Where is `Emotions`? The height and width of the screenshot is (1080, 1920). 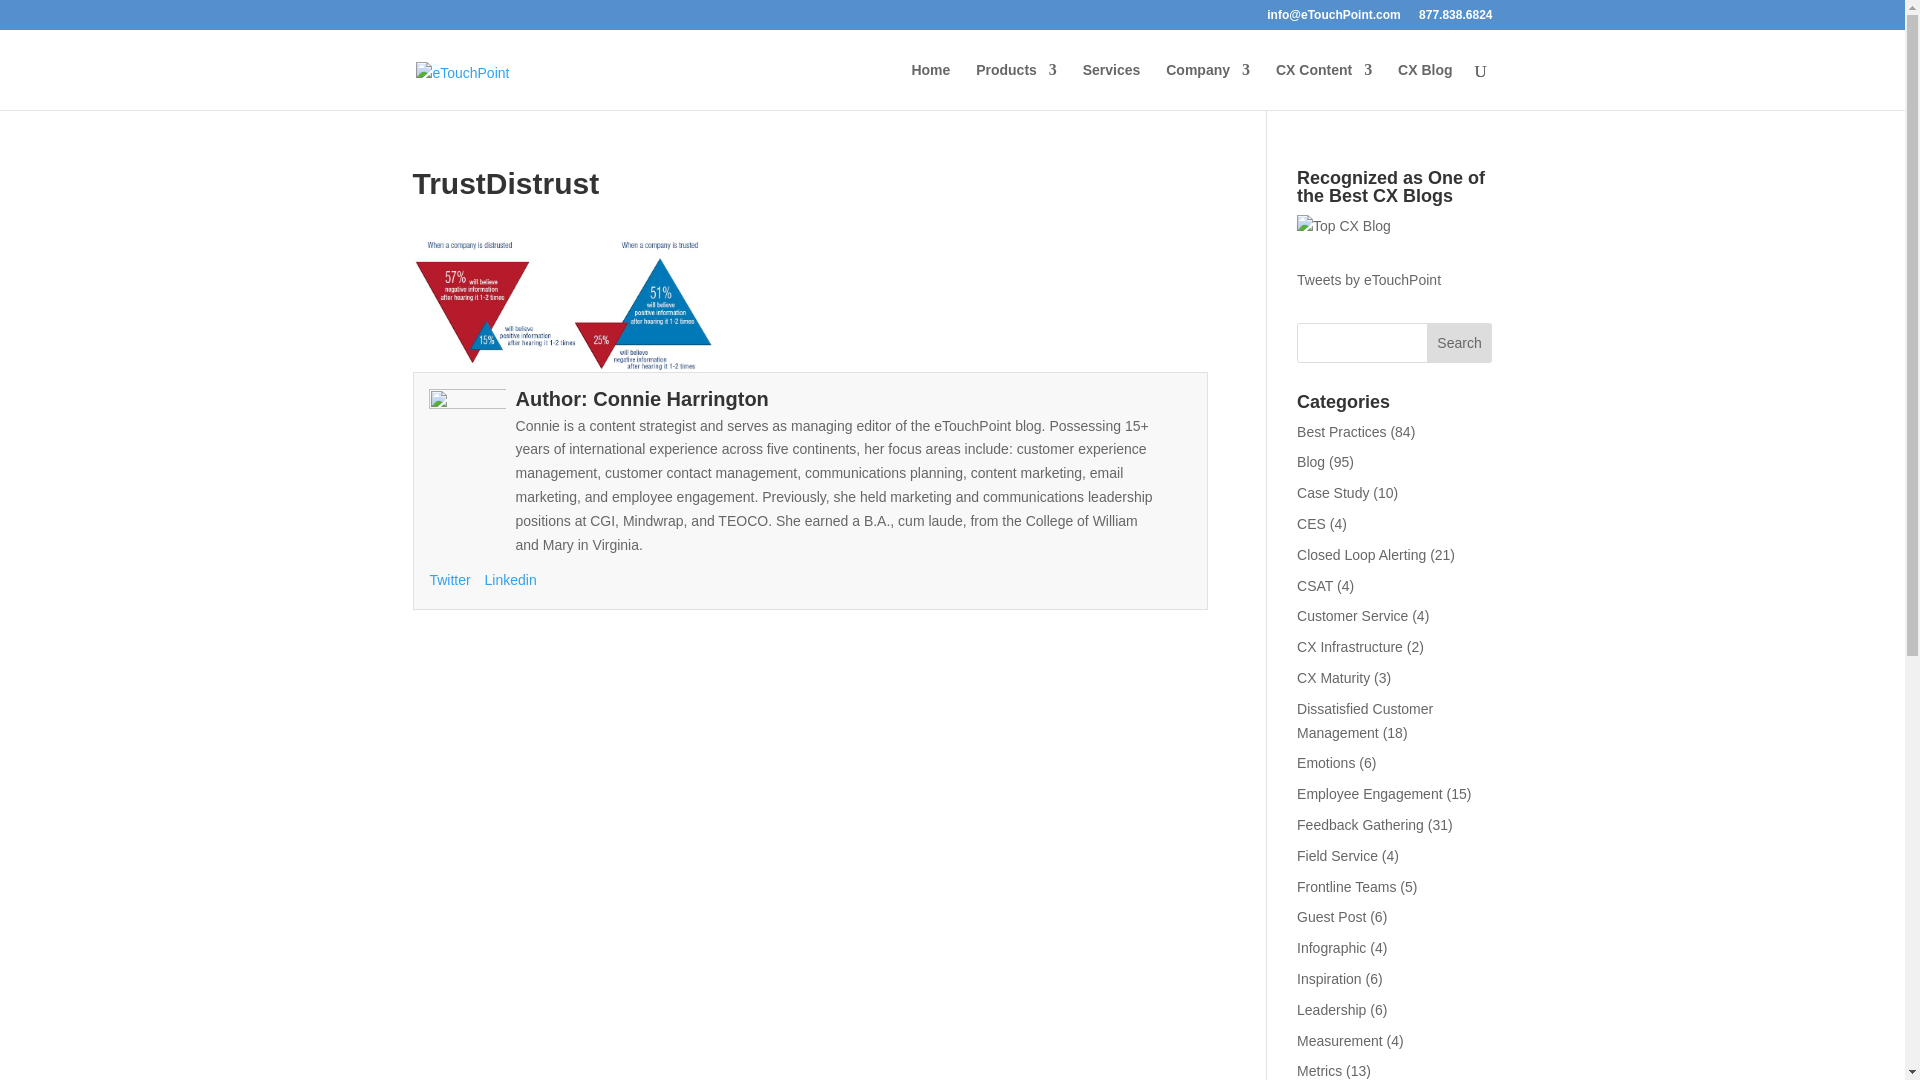 Emotions is located at coordinates (1326, 762).